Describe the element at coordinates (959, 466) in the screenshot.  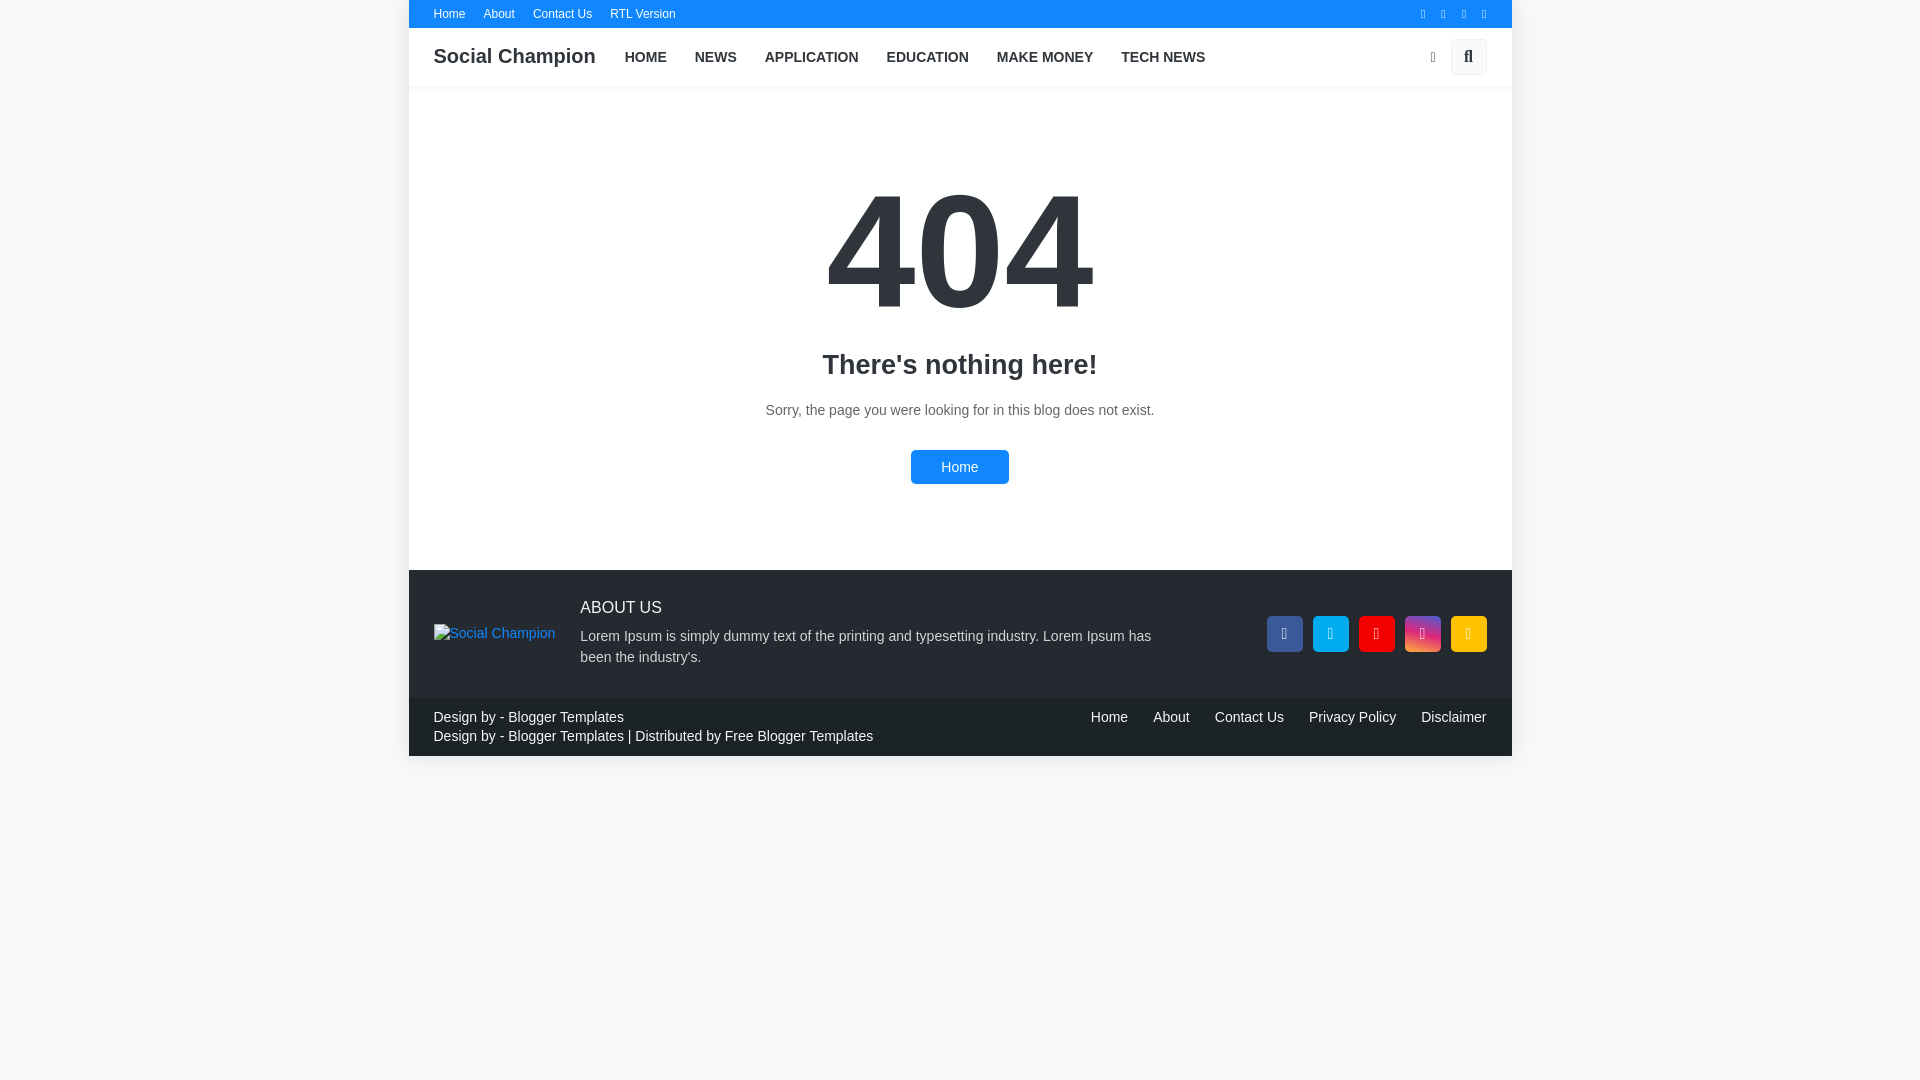
I see `Home` at that location.